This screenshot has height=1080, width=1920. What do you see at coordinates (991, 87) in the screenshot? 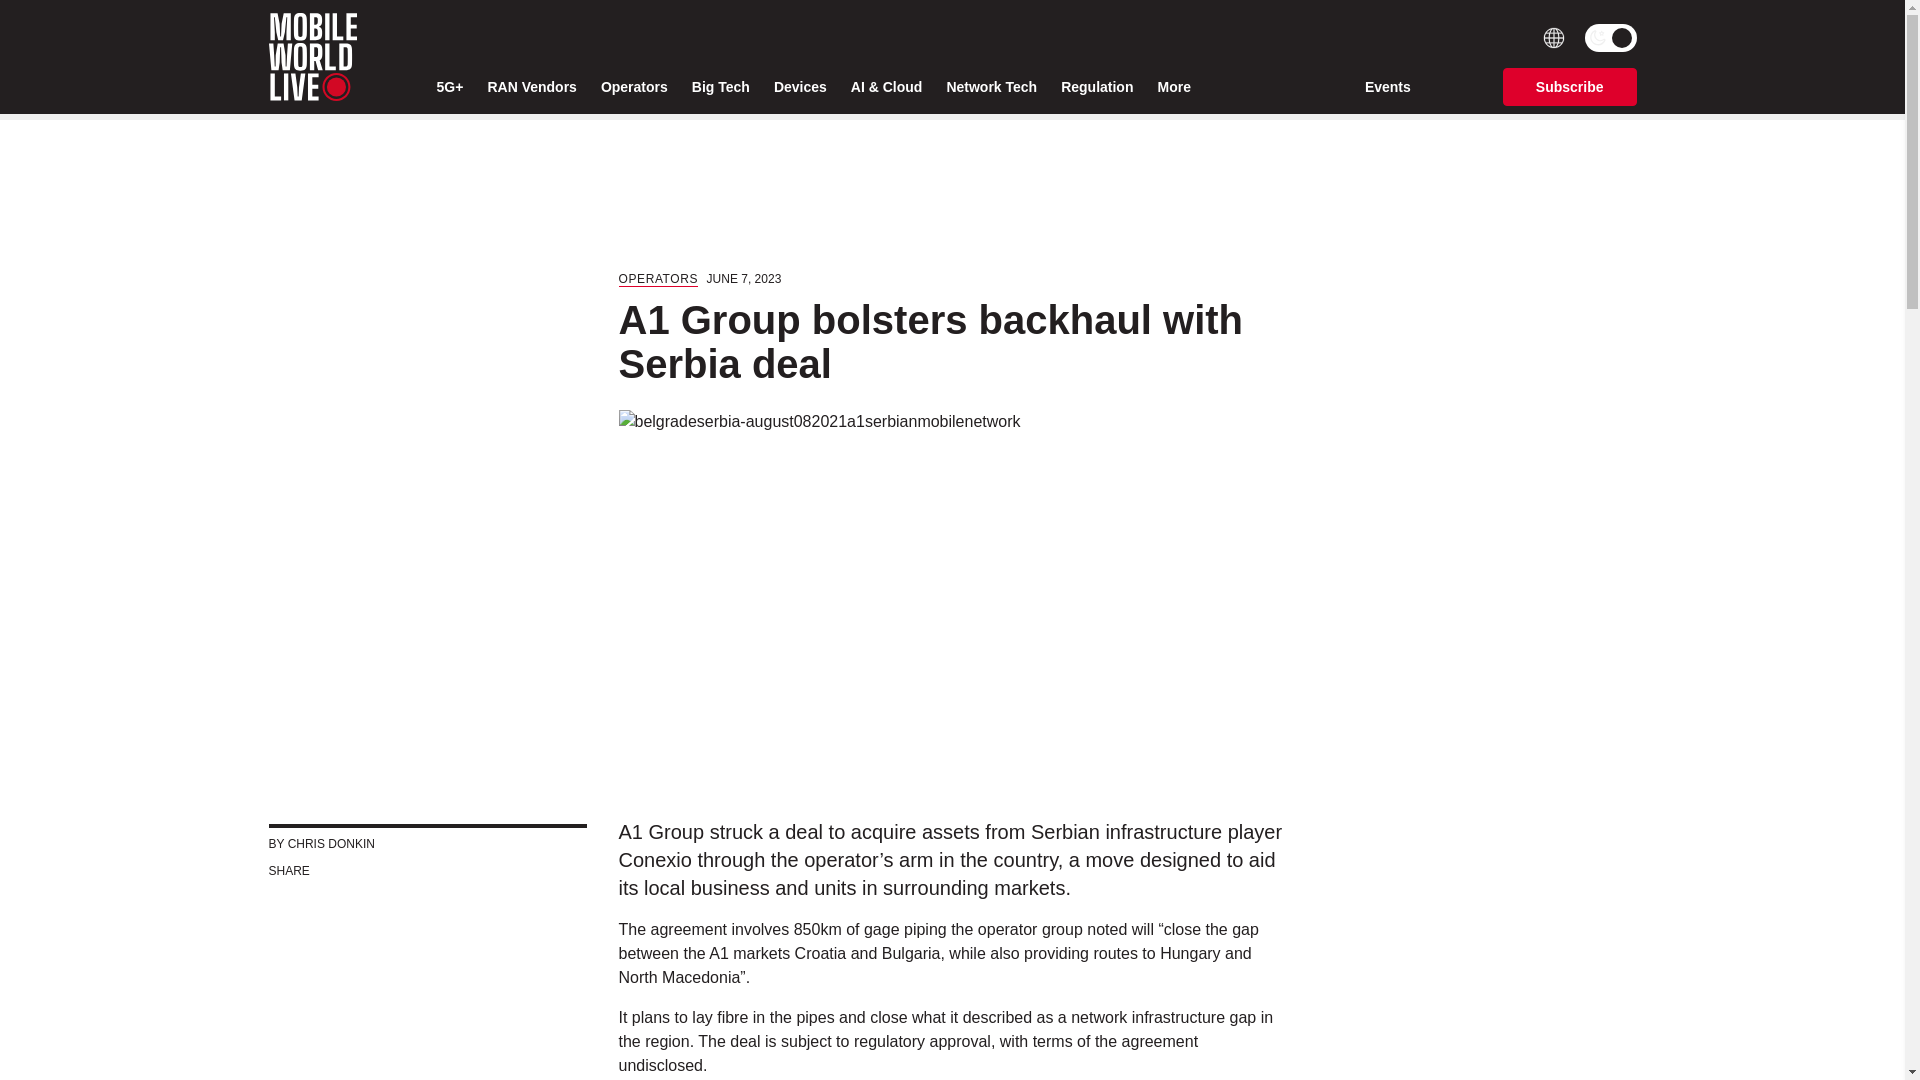
I see `Network Tech` at bounding box center [991, 87].